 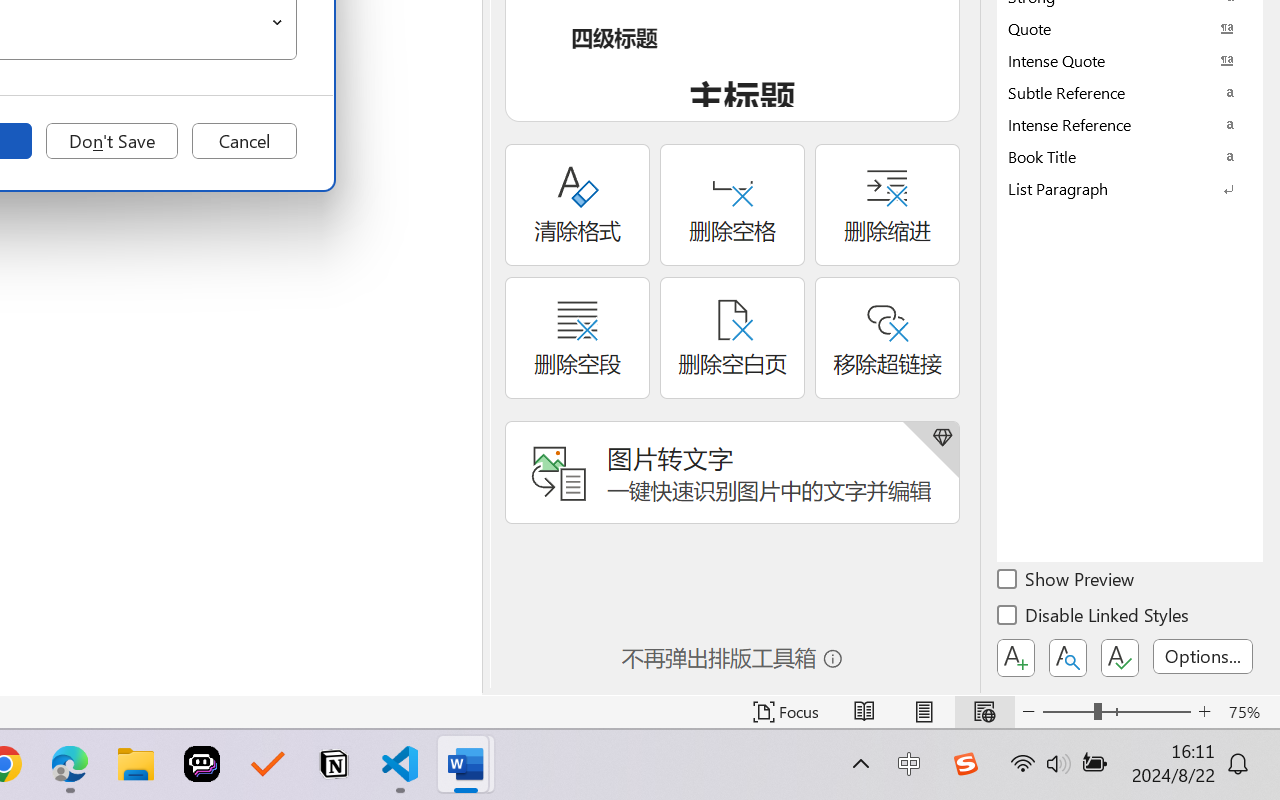 What do you see at coordinates (1068, 712) in the screenshot?
I see `Zoom Out` at bounding box center [1068, 712].